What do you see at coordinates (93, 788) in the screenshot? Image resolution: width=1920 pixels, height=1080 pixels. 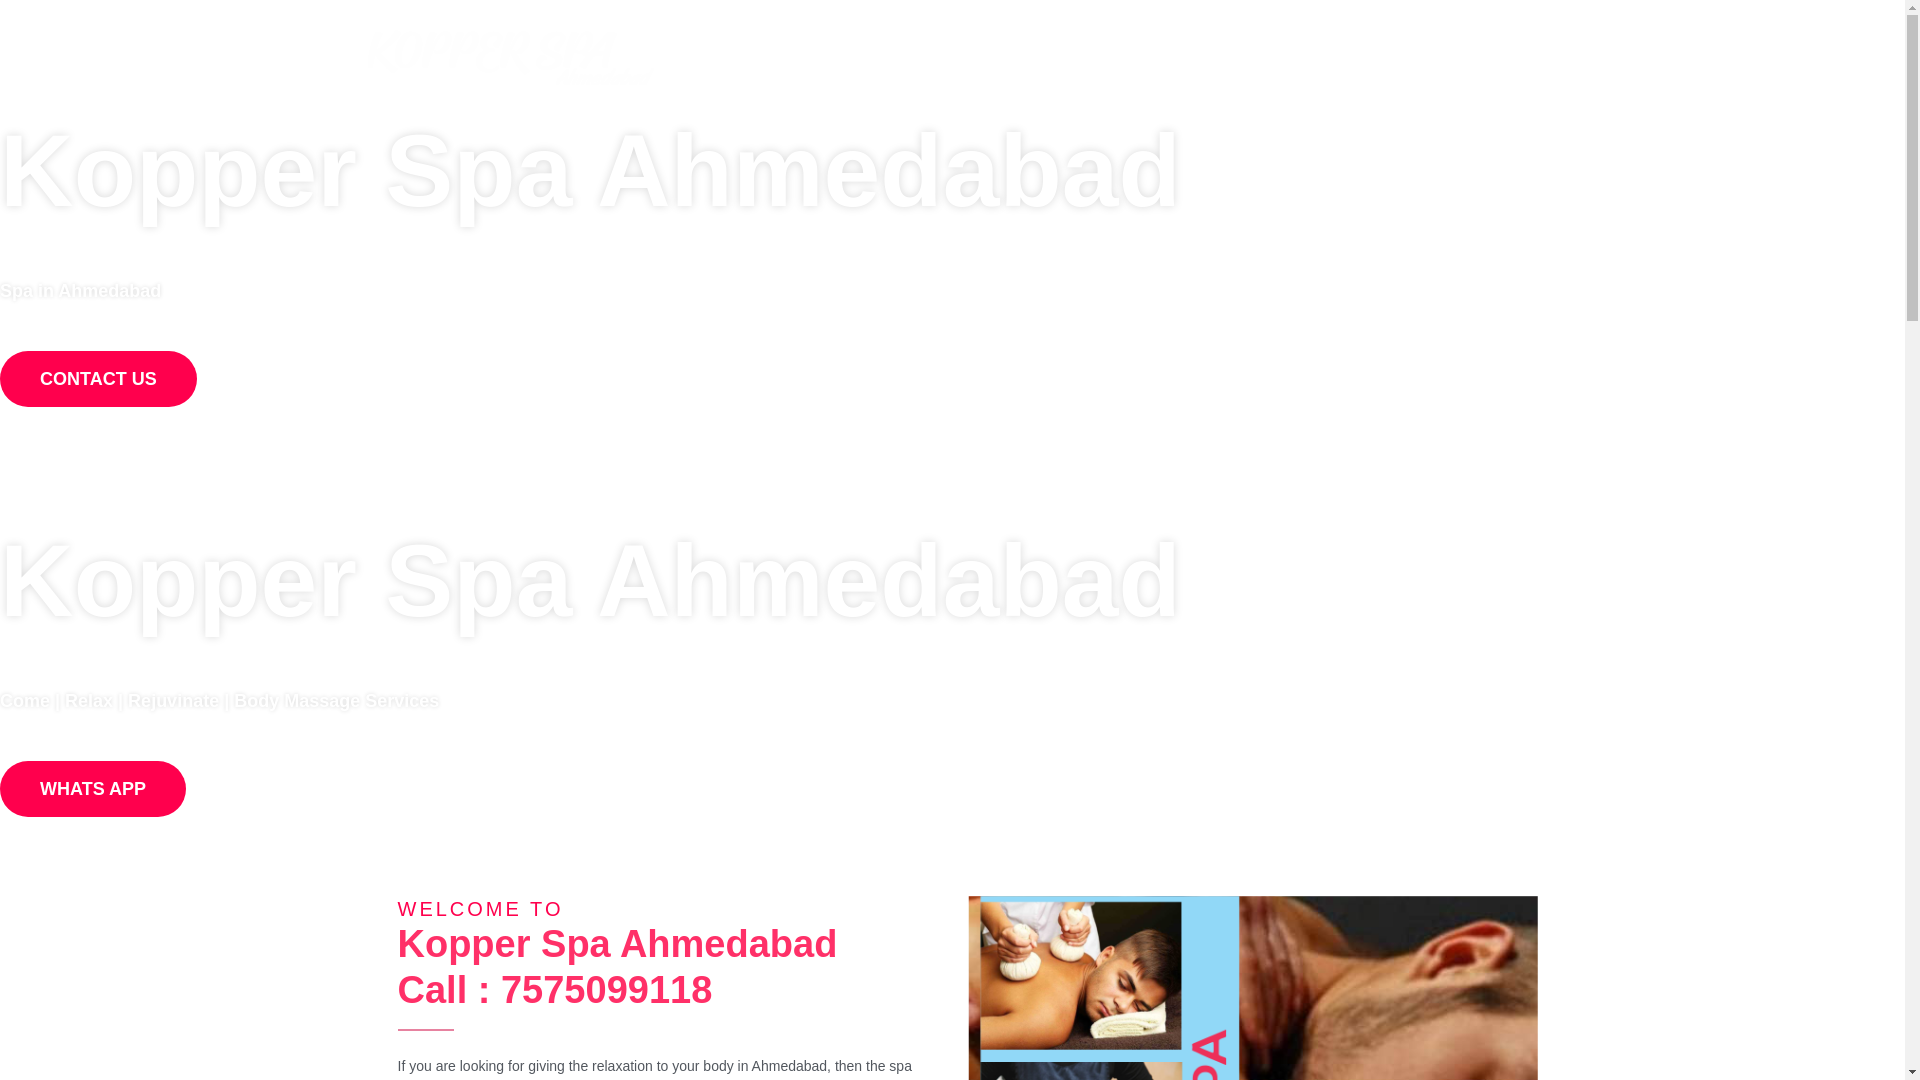 I see `WHATS APP` at bounding box center [93, 788].